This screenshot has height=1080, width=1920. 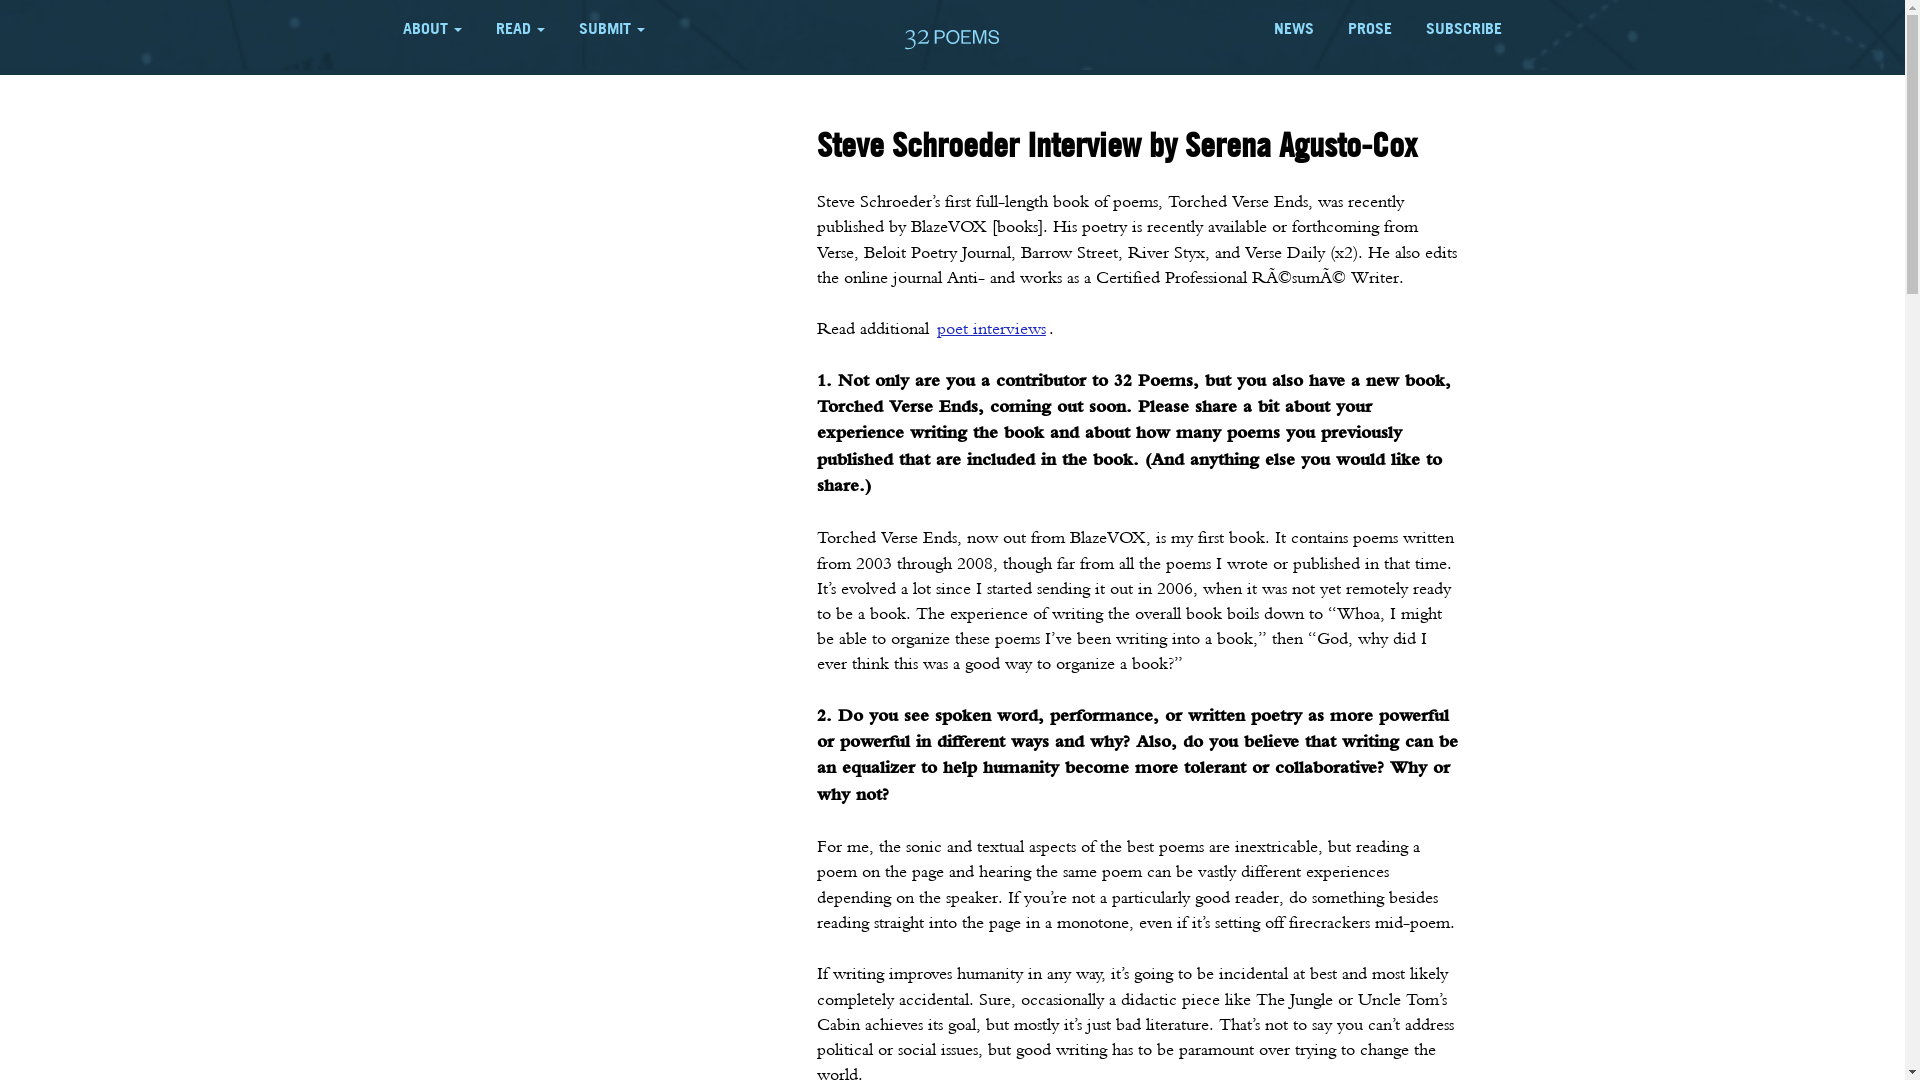 I want to click on poet interviews, so click(x=992, y=328).